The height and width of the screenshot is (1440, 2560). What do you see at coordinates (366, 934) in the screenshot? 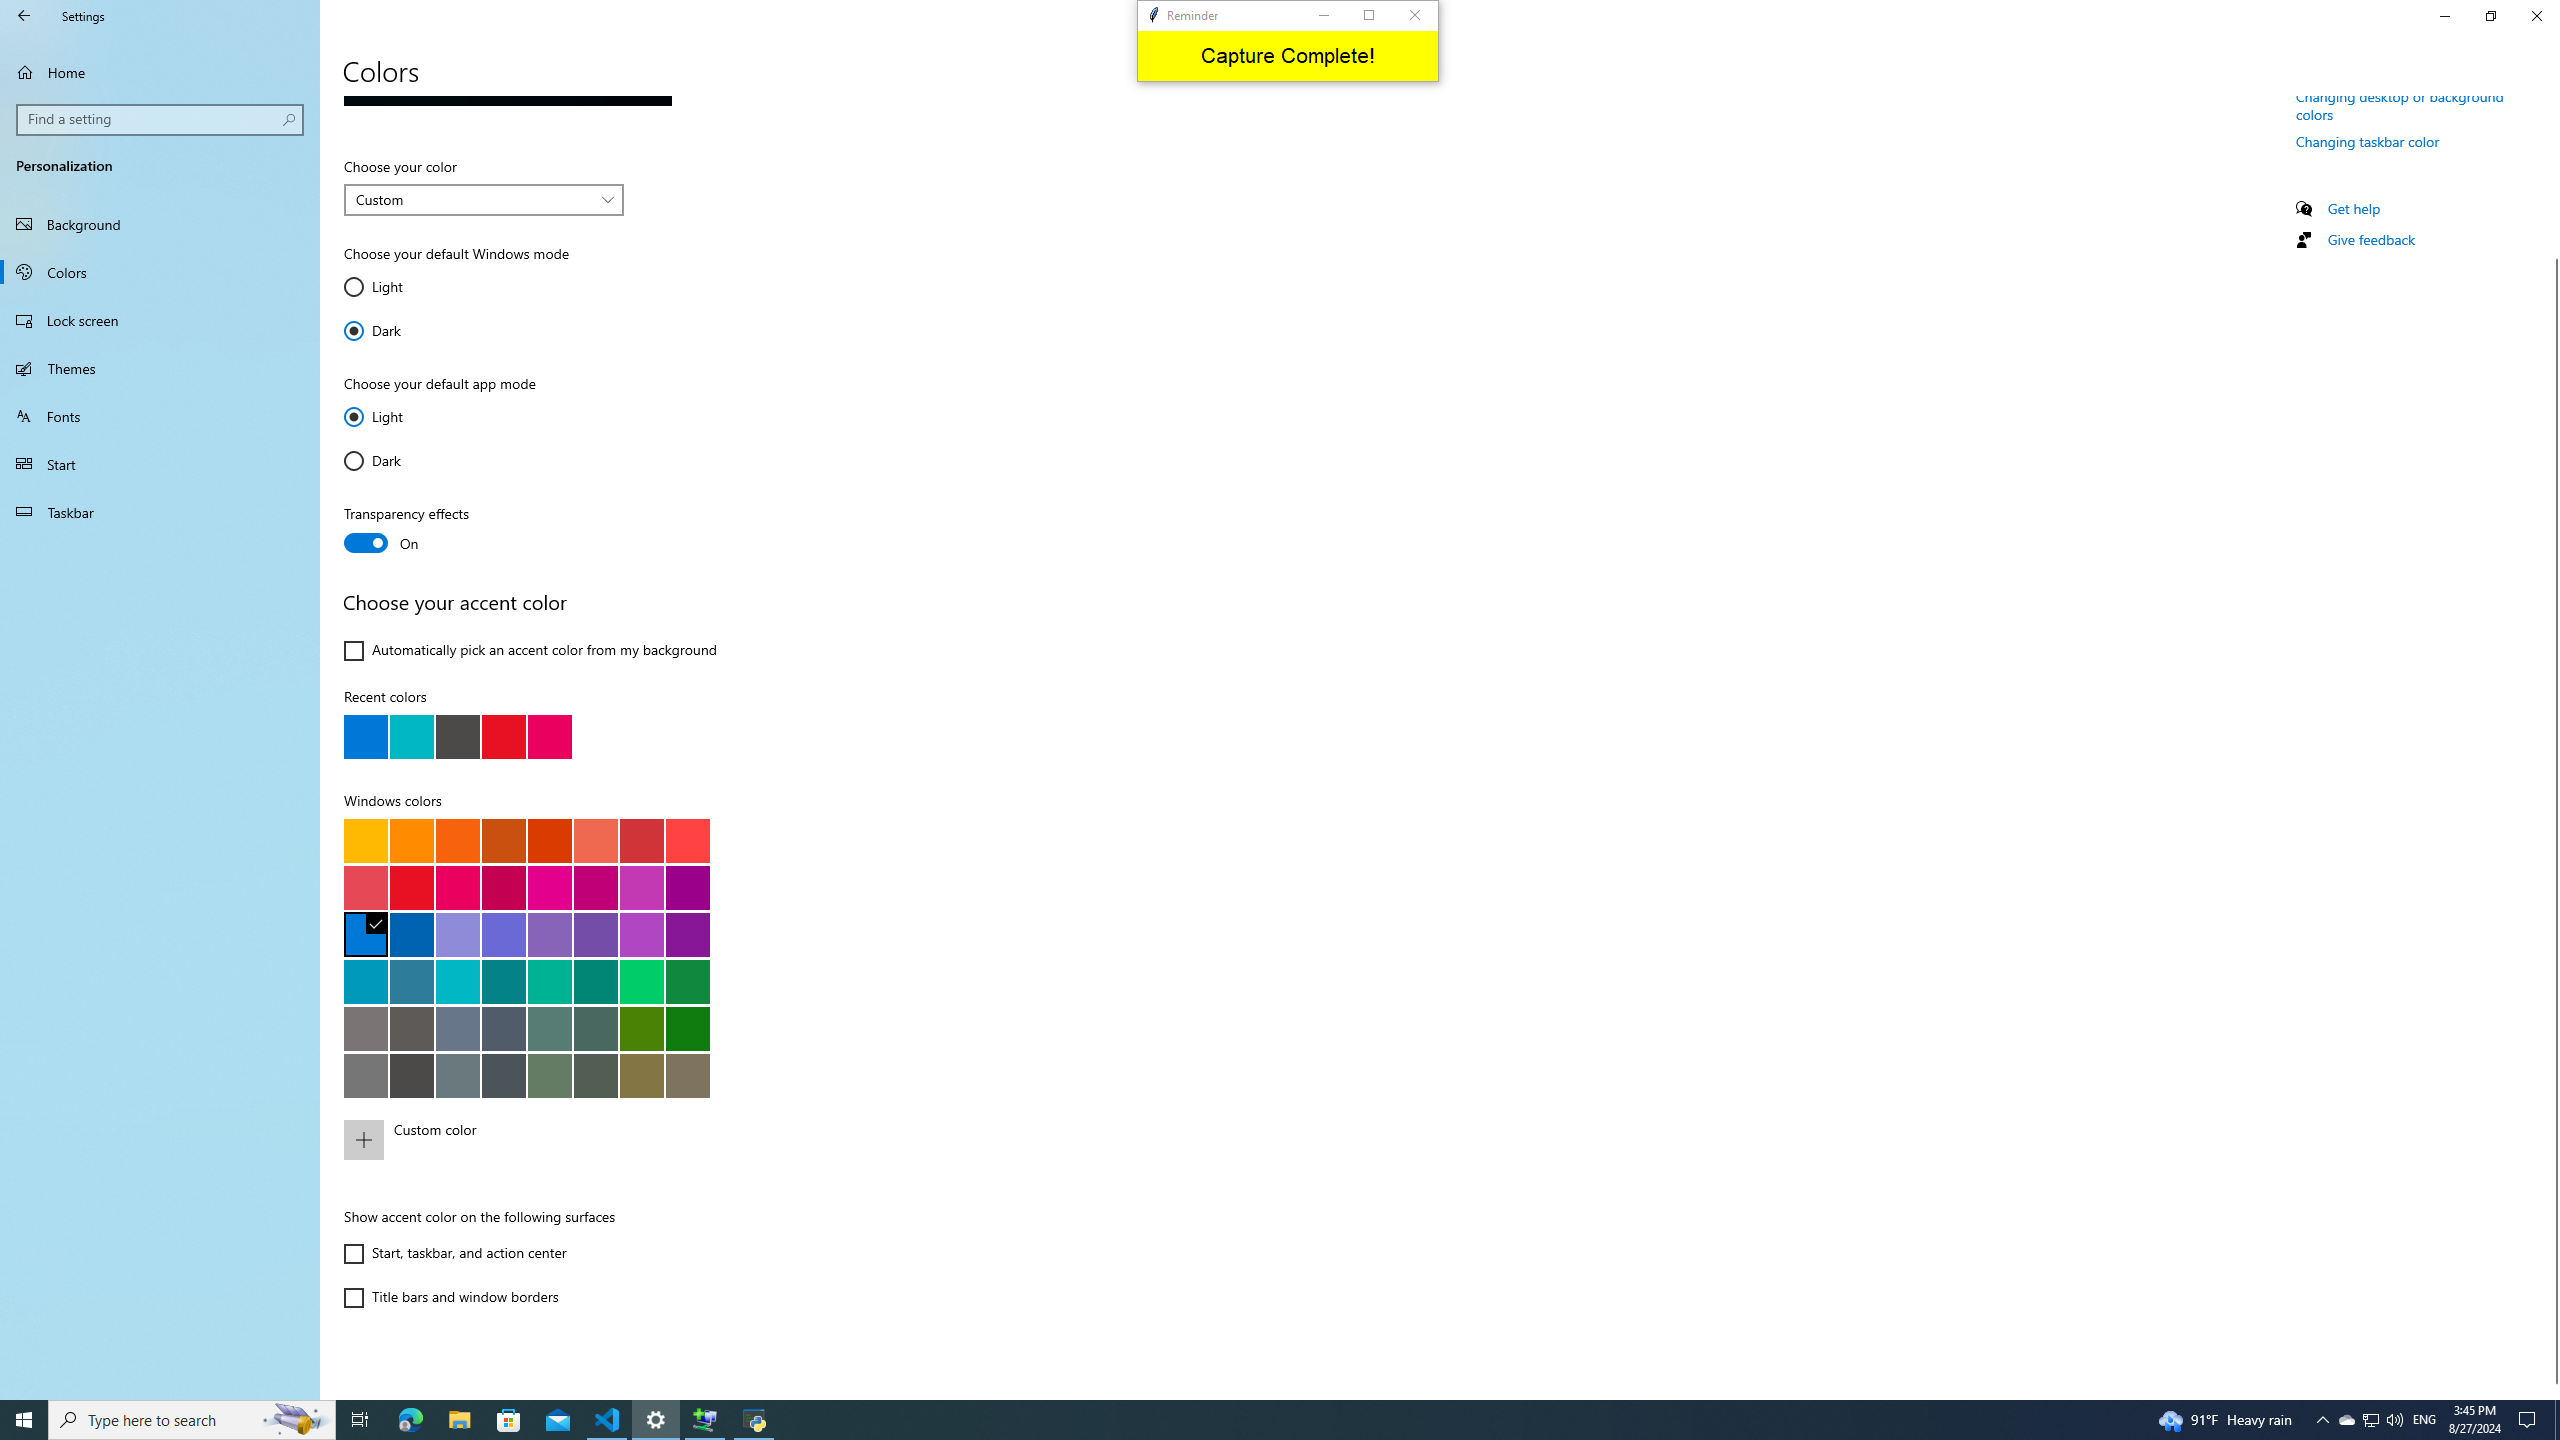
I see `Default blue` at bounding box center [366, 934].